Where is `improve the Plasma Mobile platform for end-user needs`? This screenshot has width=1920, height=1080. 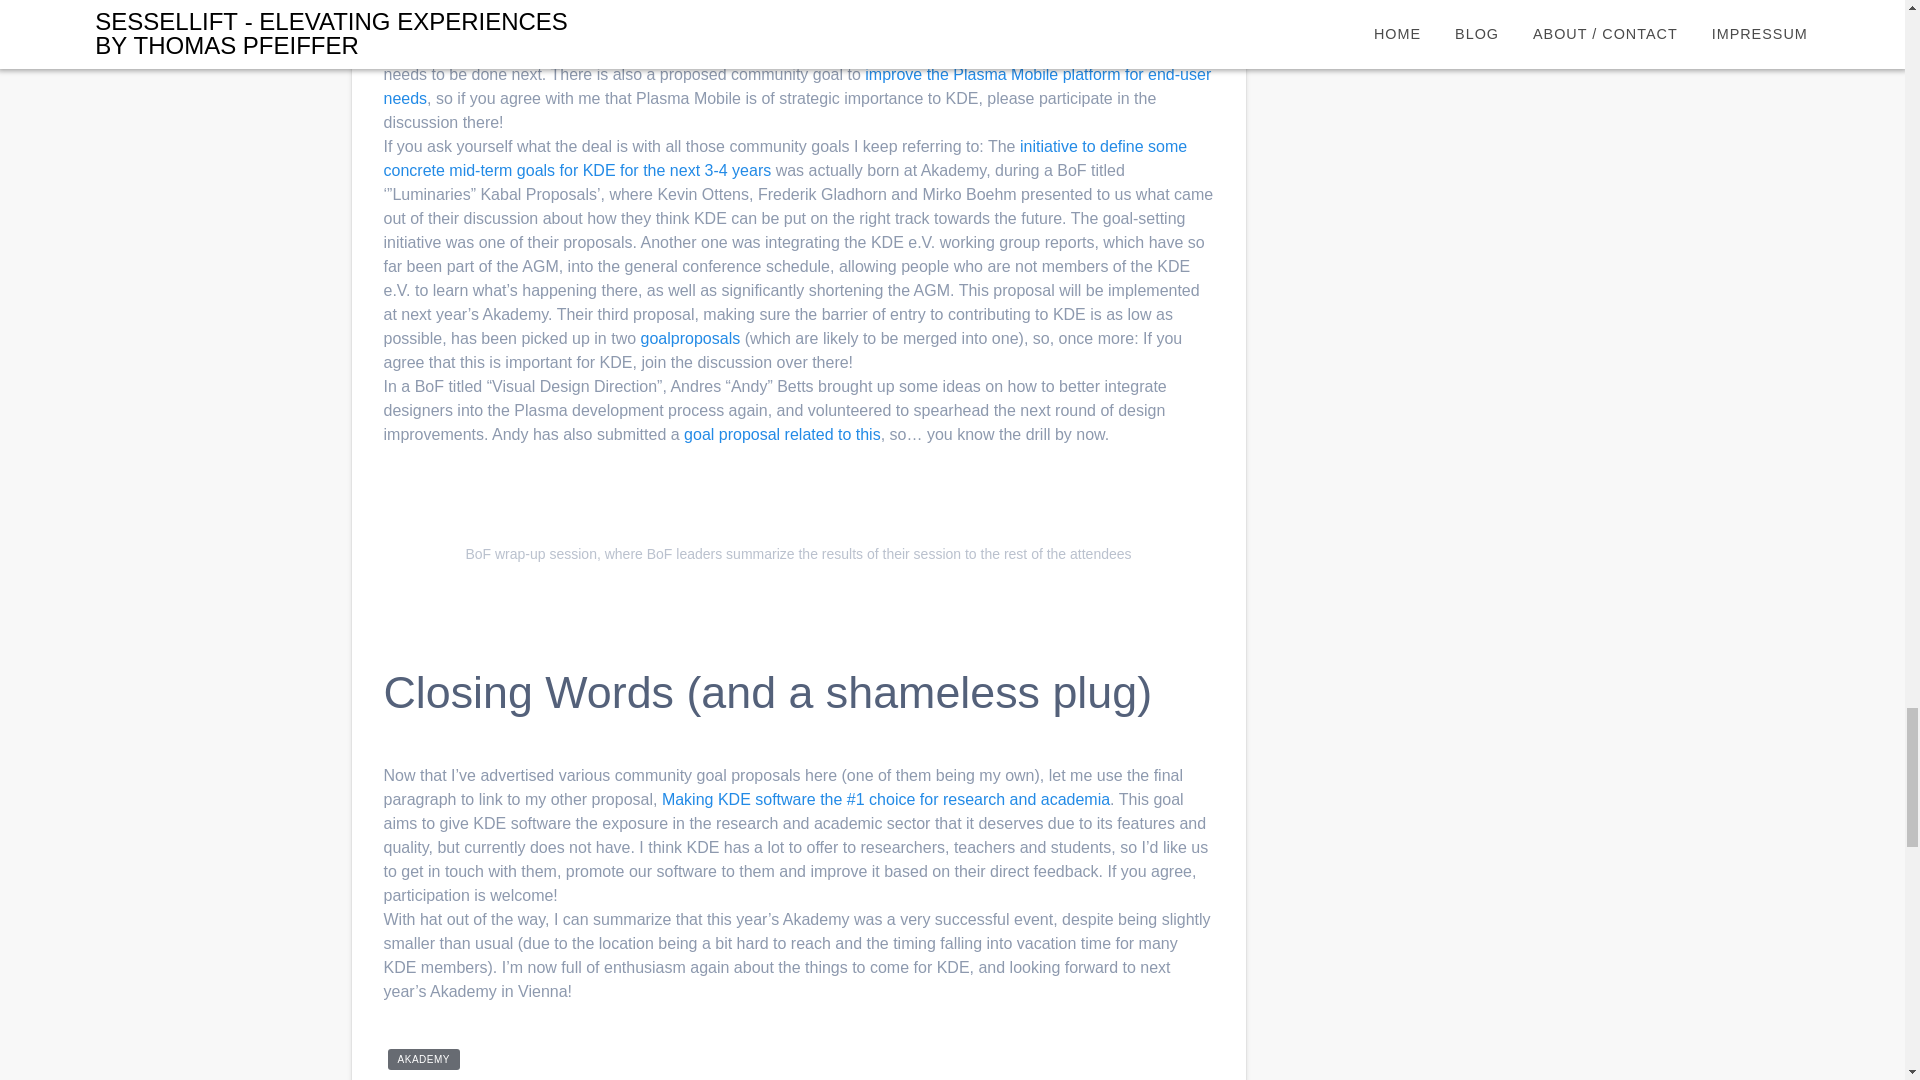
improve the Plasma Mobile platform for end-user needs is located at coordinates (798, 86).